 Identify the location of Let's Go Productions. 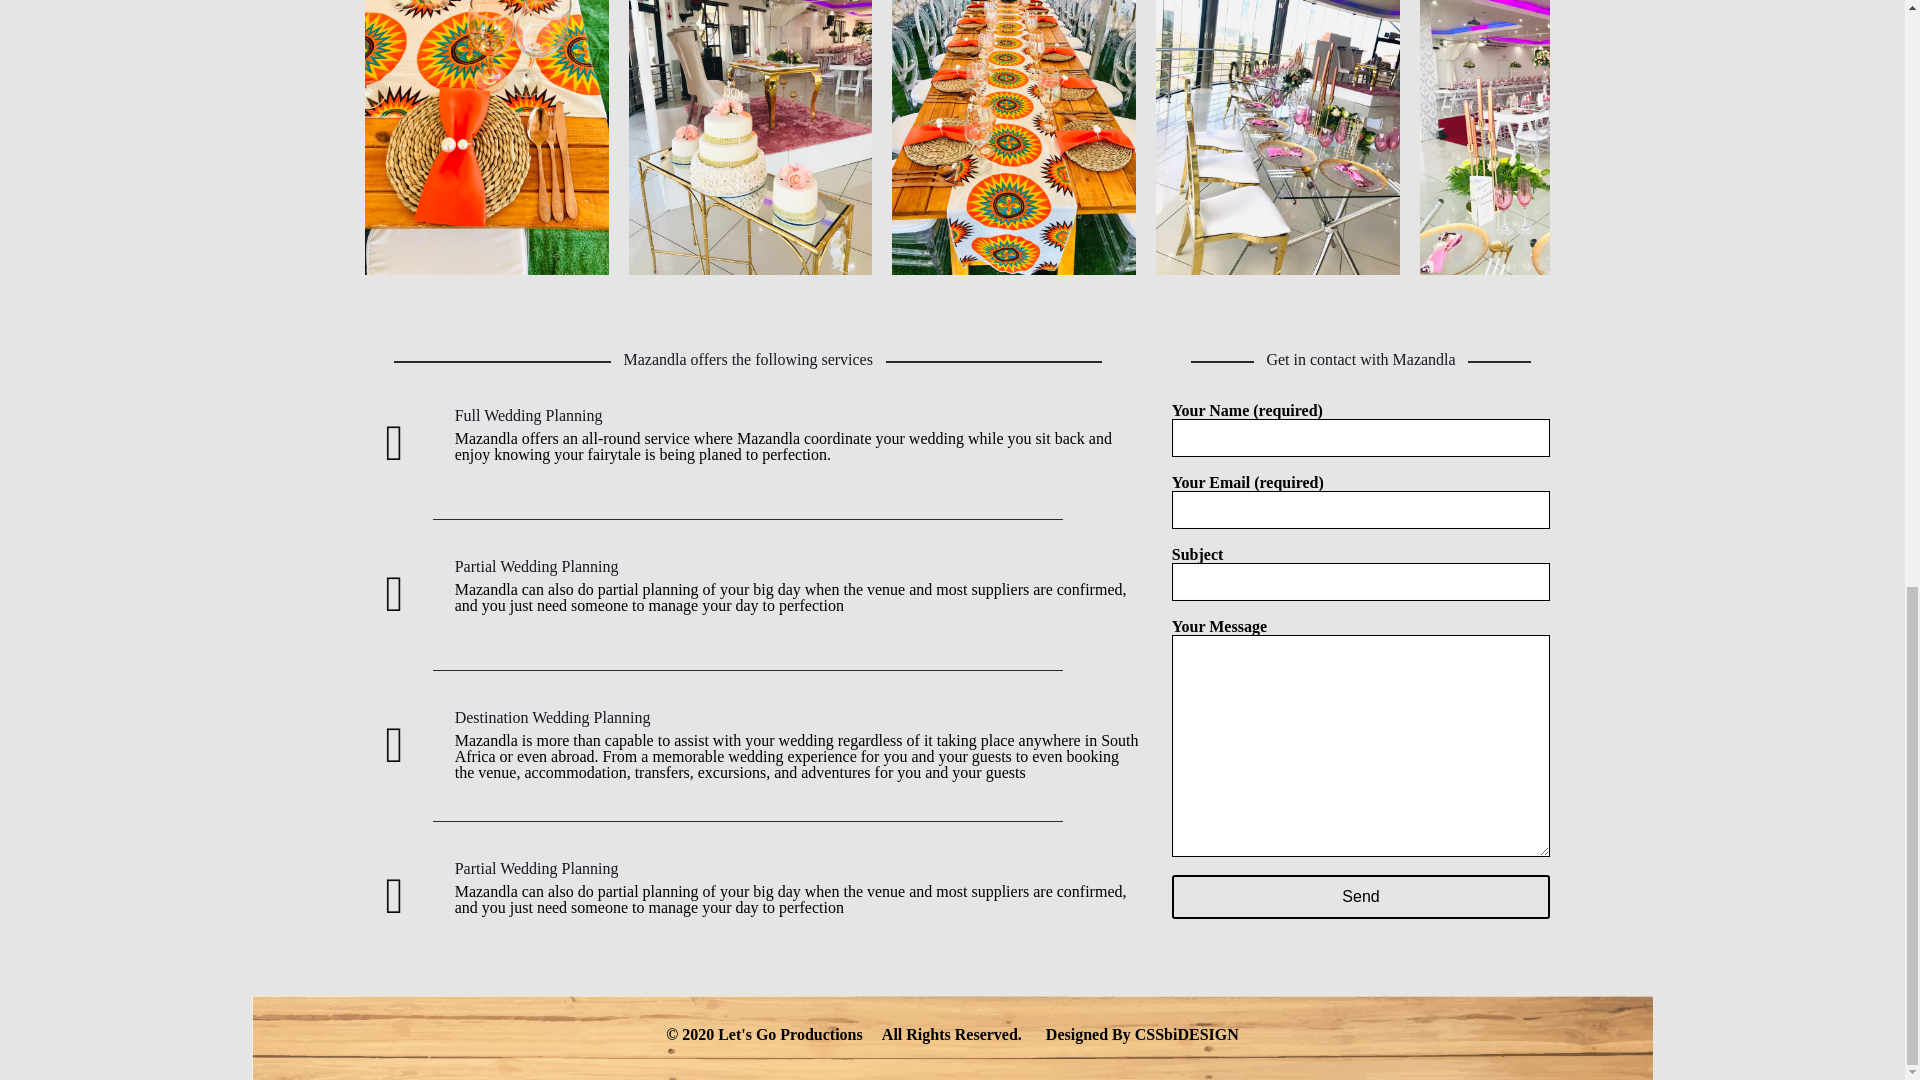
(790, 1034).